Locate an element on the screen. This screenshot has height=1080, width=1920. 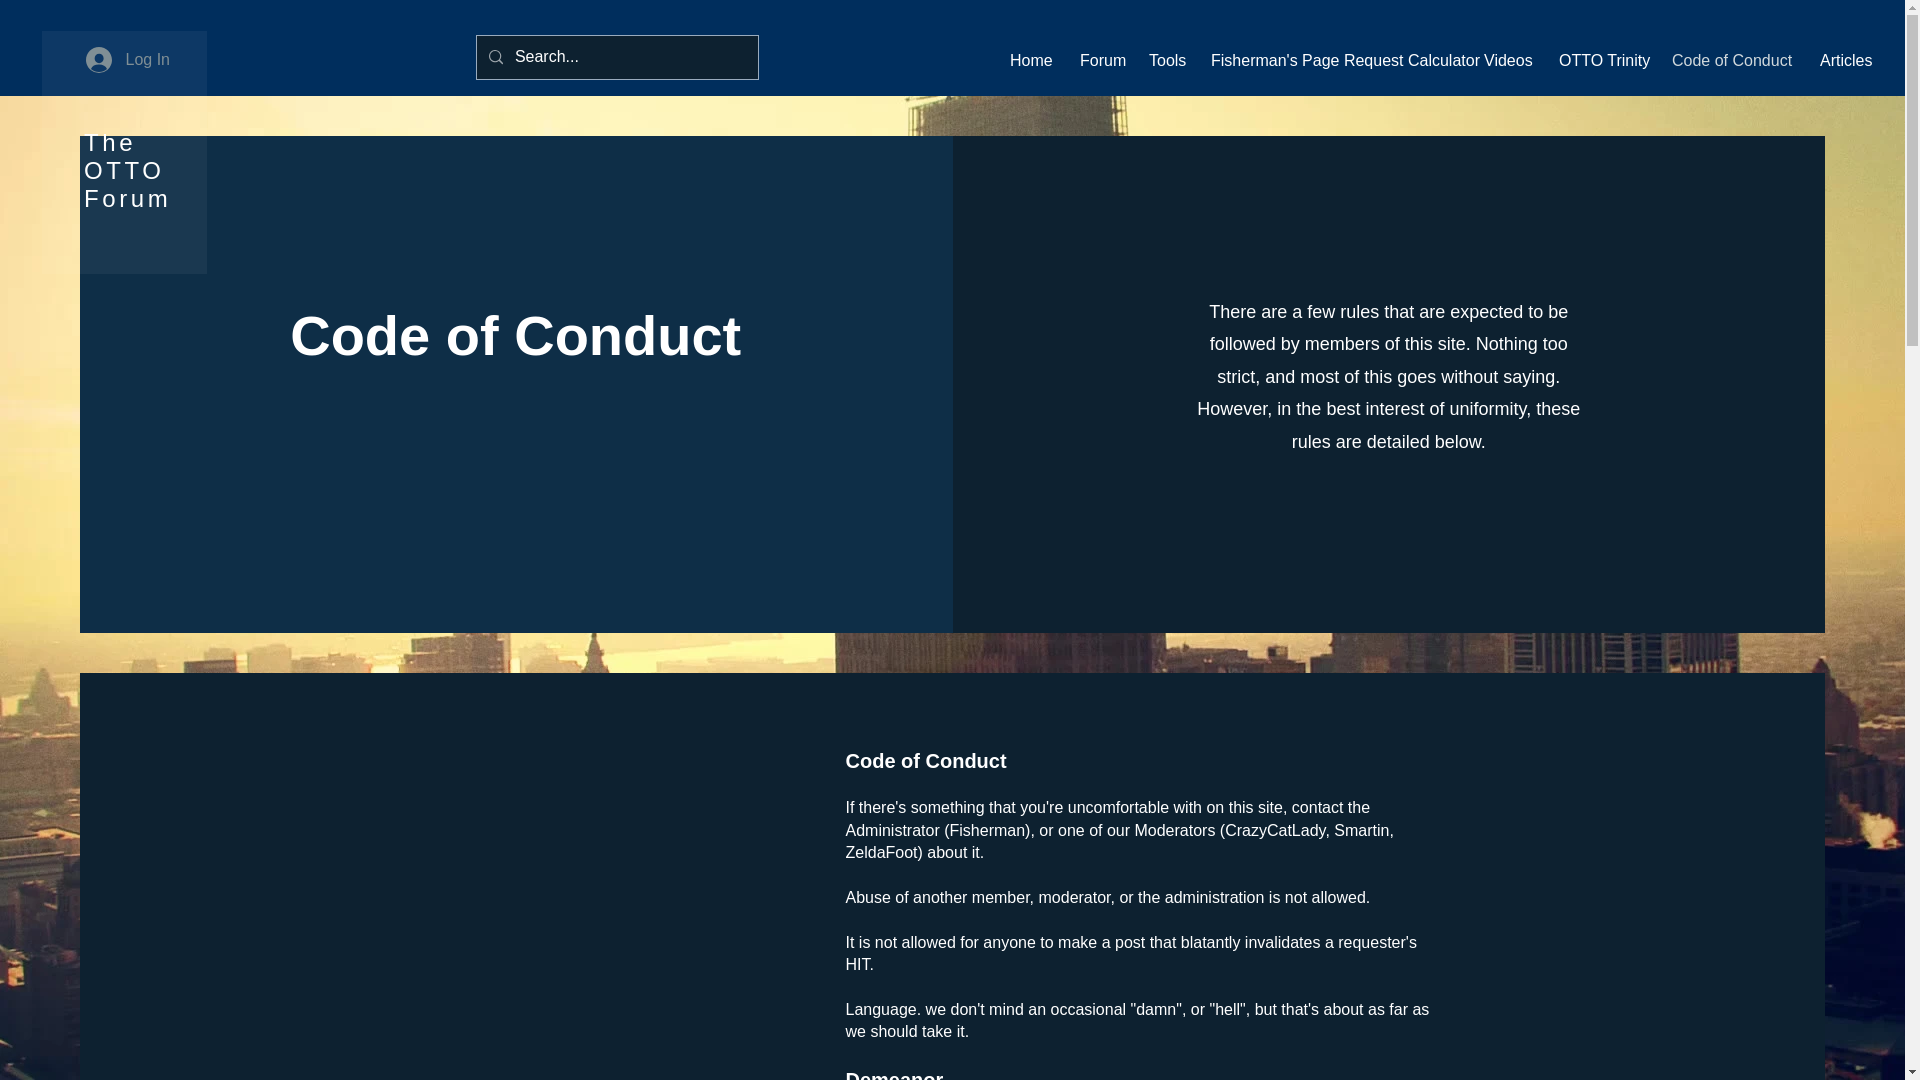
Forum is located at coordinates (1100, 60).